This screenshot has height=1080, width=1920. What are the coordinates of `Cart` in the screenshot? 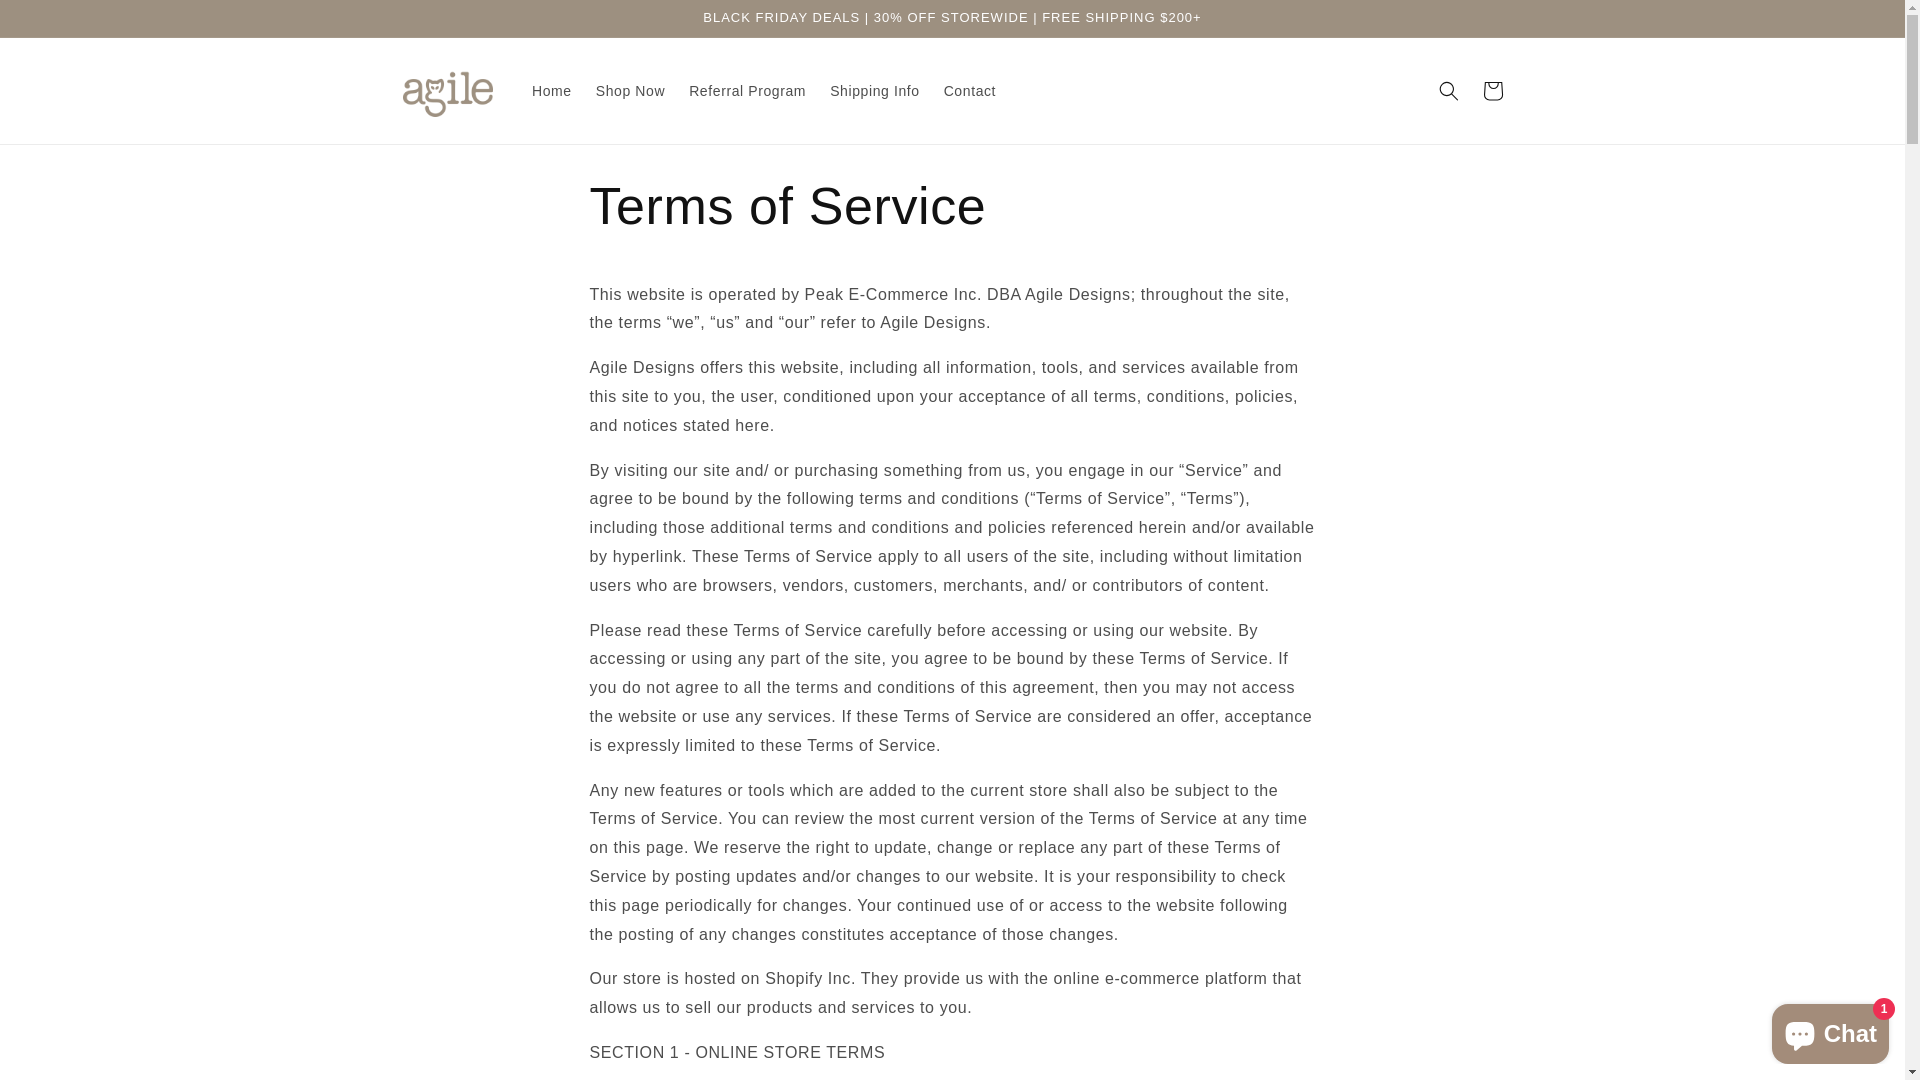 It's located at (1492, 91).